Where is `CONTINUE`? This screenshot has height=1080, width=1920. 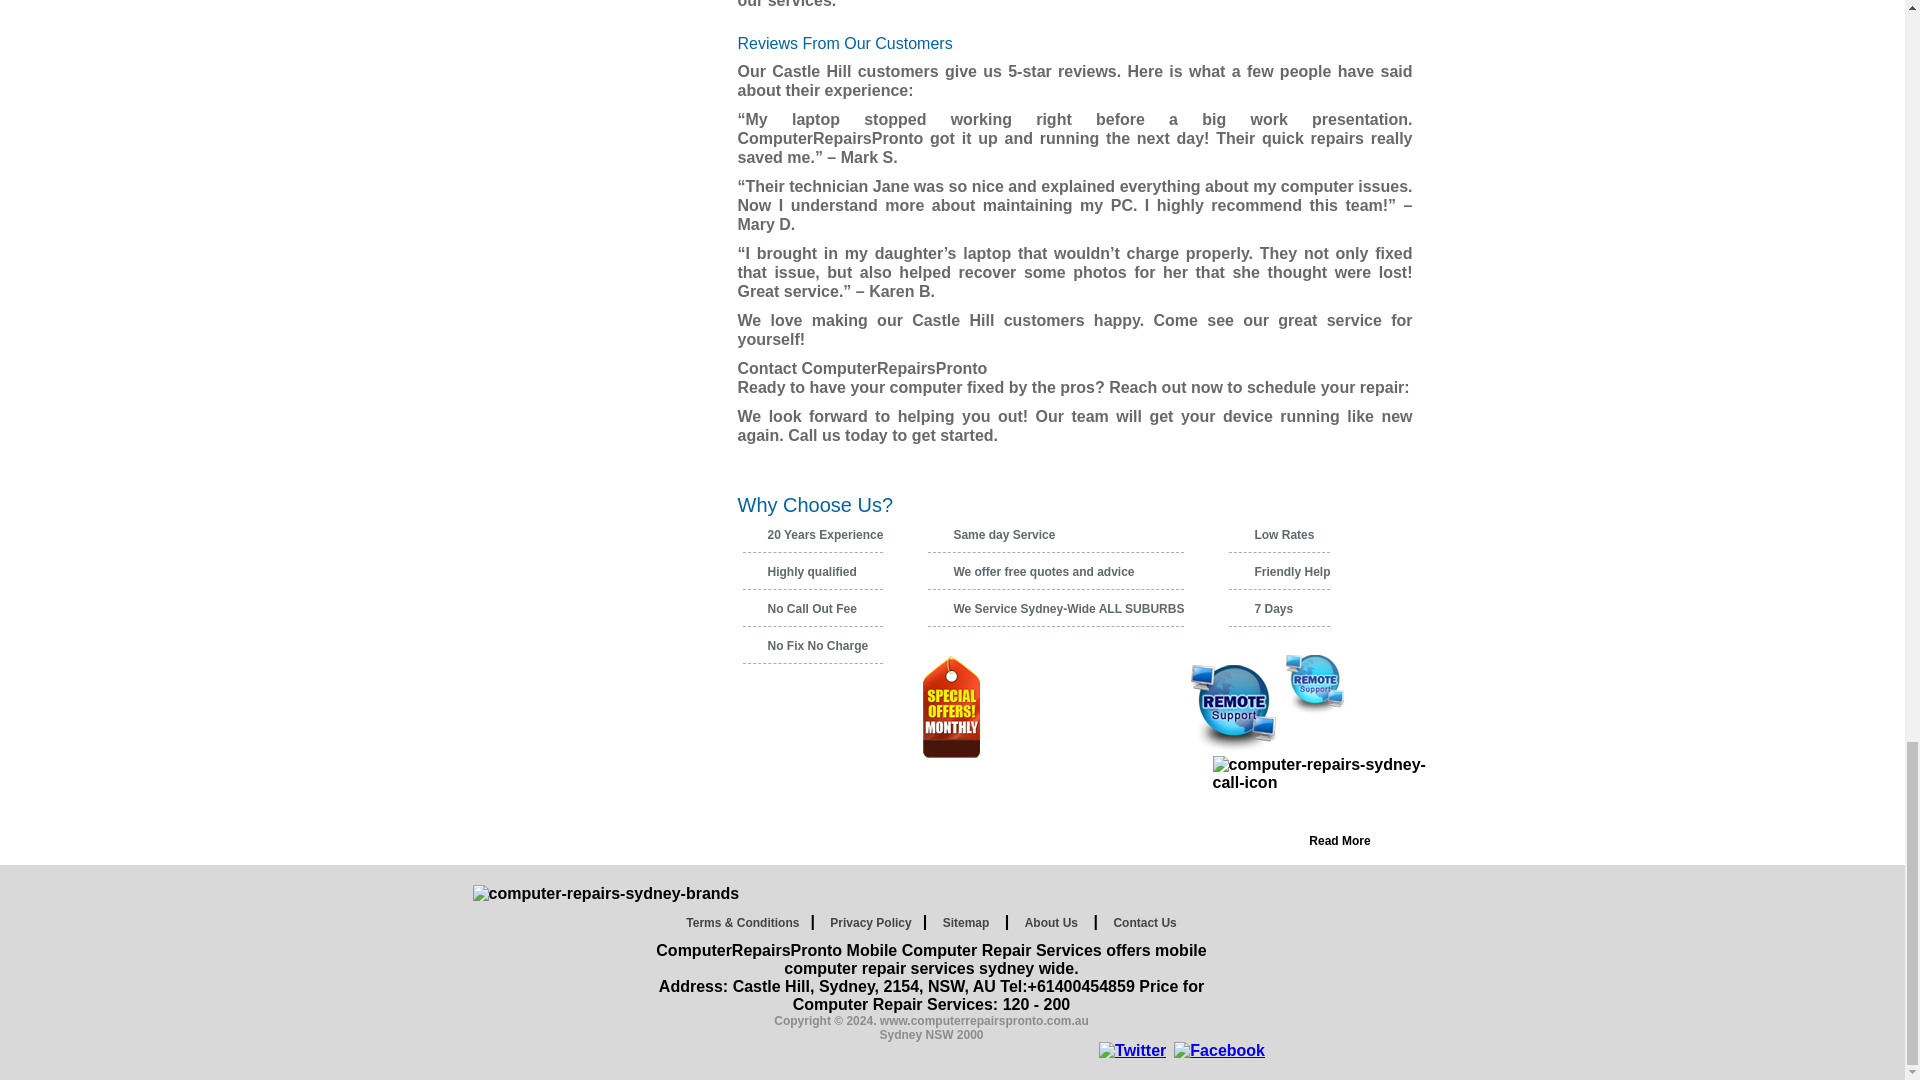 CONTINUE is located at coordinates (1372, 483).